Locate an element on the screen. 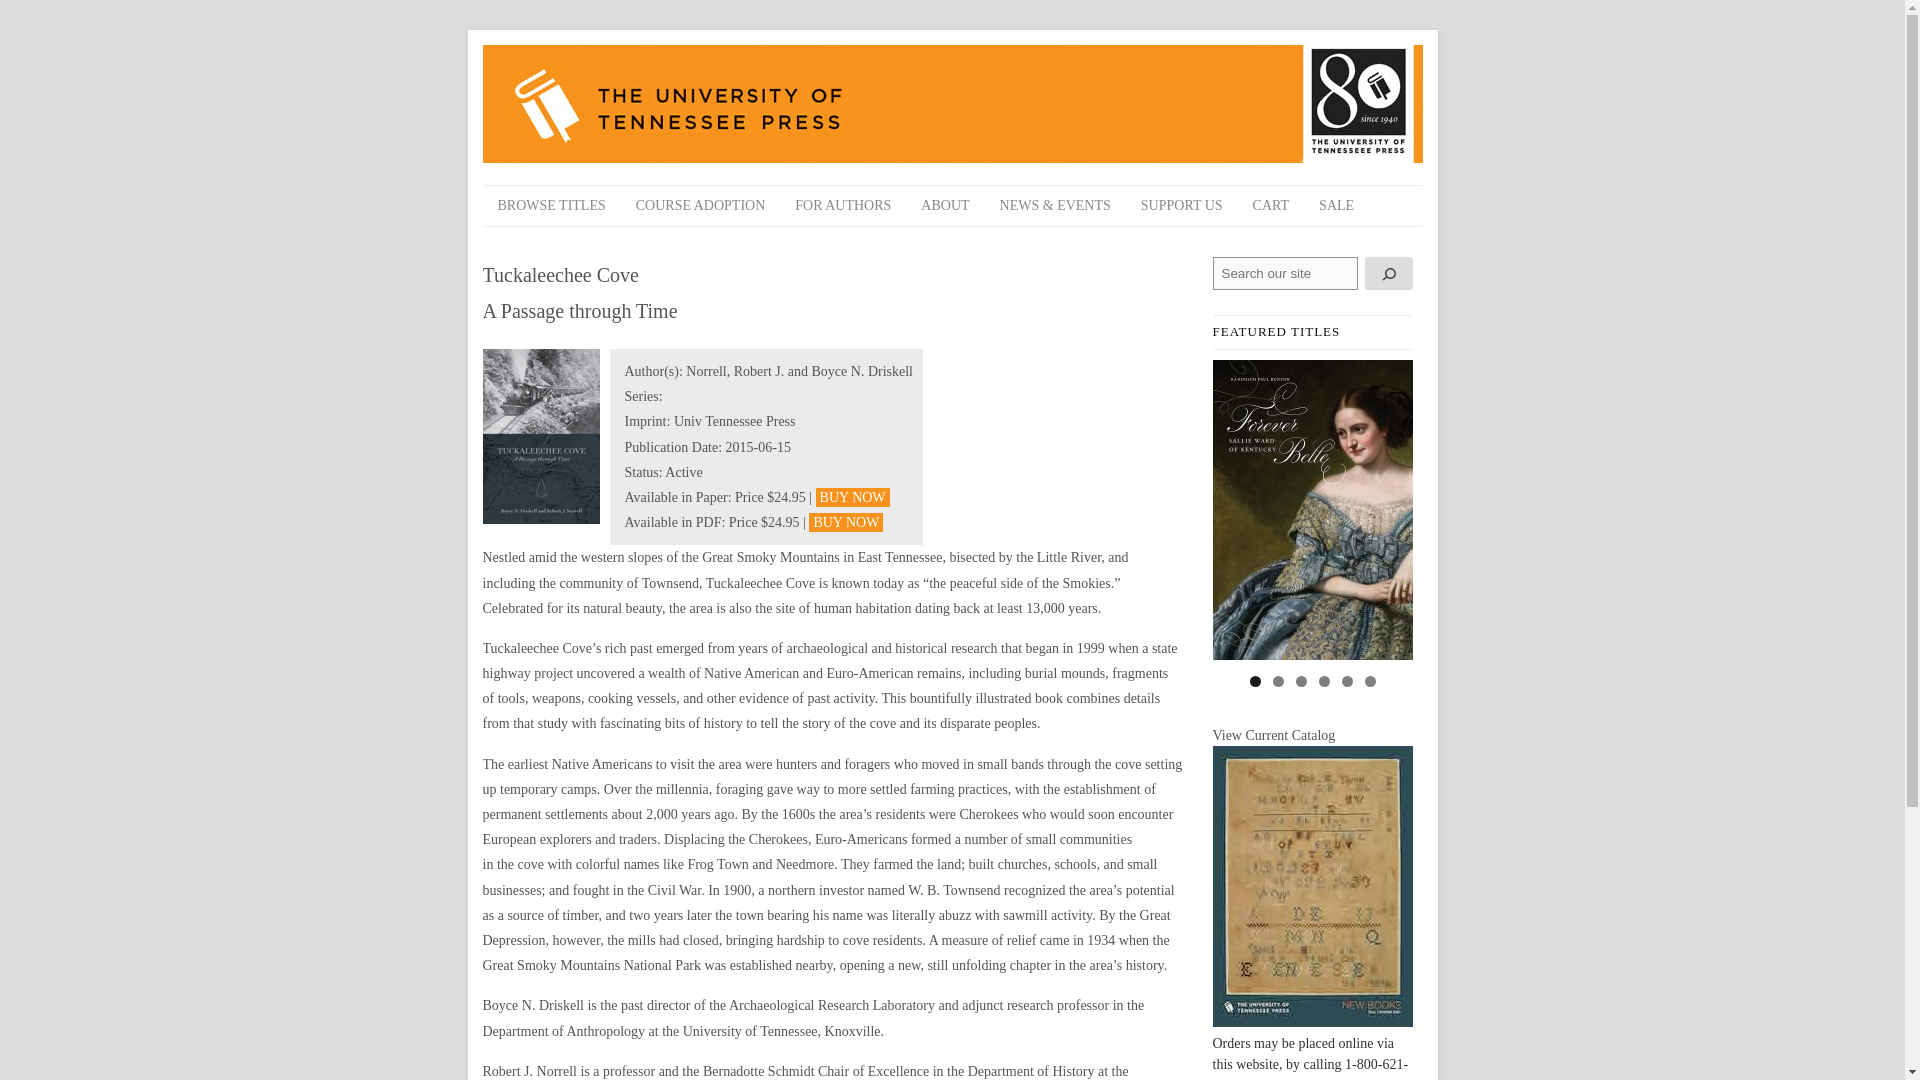 The image size is (1920, 1080). 3 is located at coordinates (1302, 681).